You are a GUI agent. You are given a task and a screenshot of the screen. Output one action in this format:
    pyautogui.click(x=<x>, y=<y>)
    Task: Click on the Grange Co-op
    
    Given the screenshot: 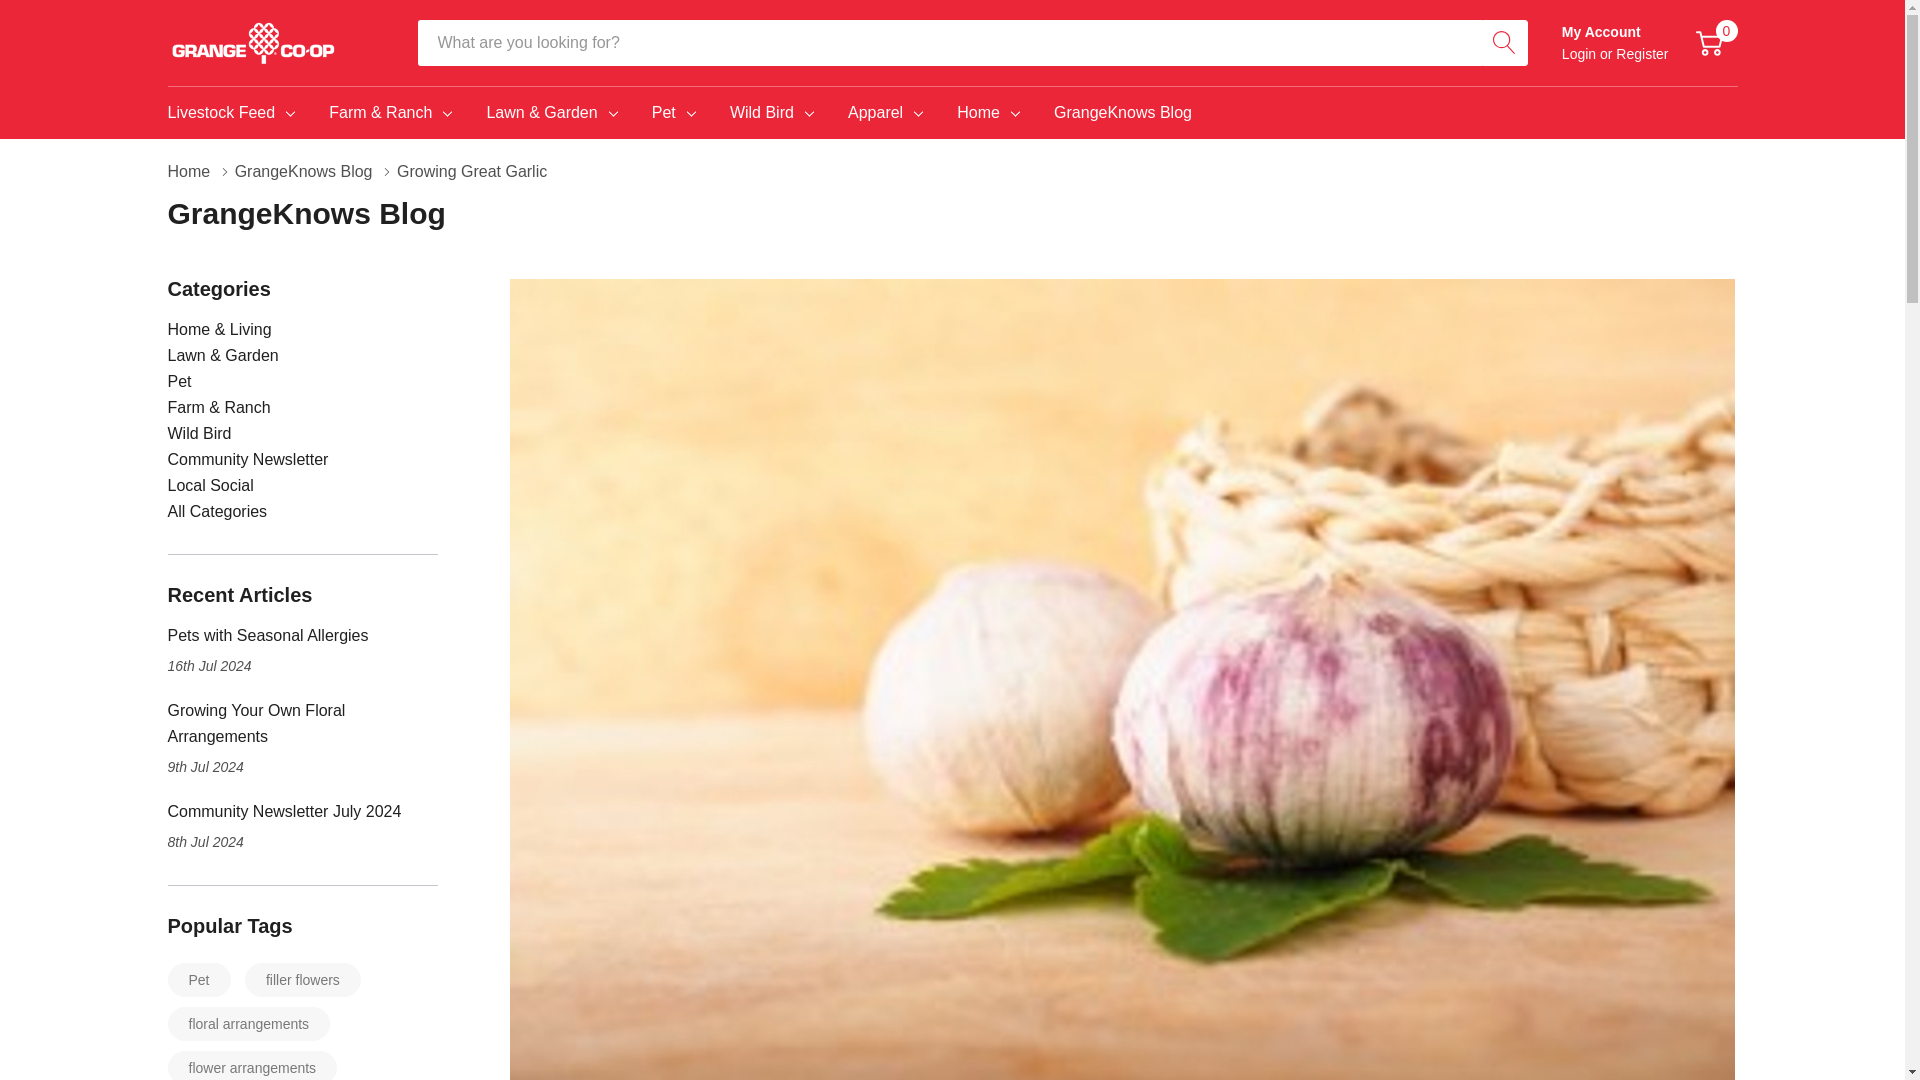 What is the action you would take?
    pyautogui.click(x=254, y=42)
    